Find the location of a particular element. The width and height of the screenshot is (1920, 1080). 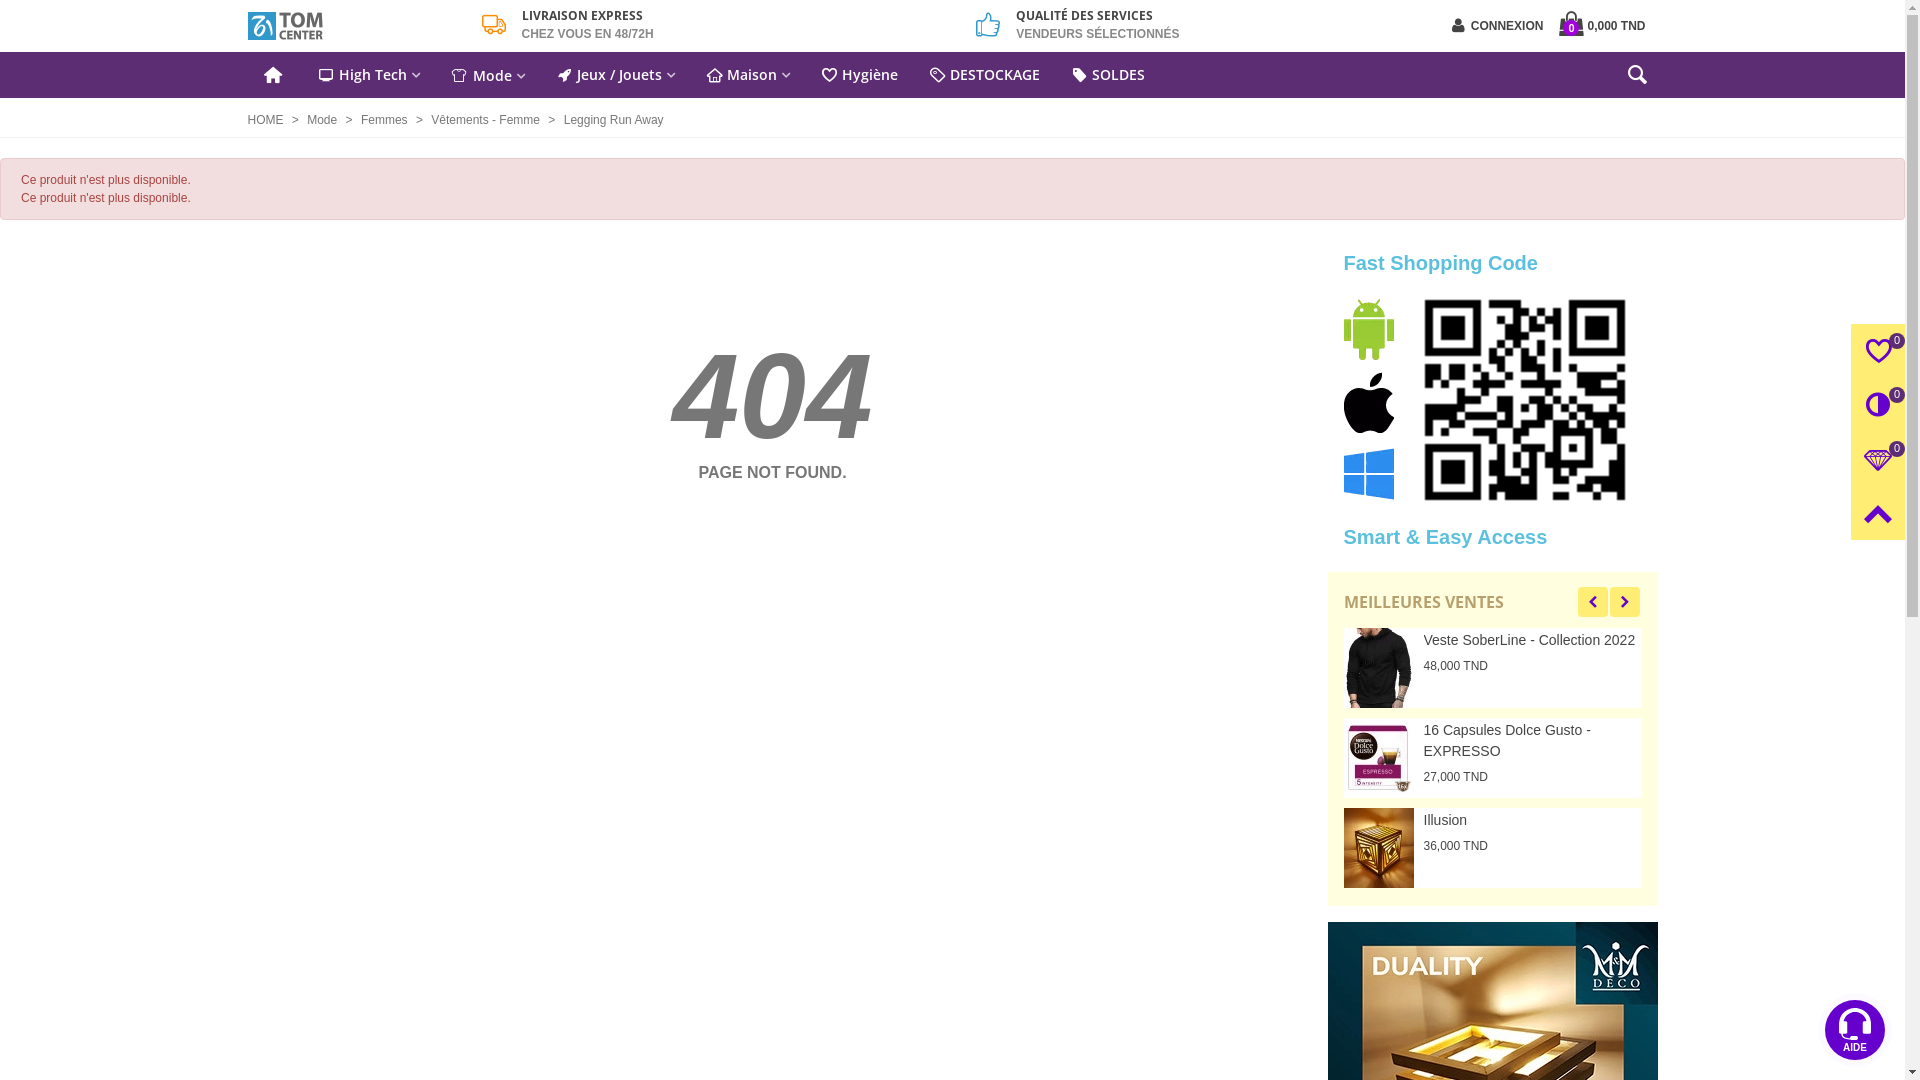

Mode is located at coordinates (324, 120).